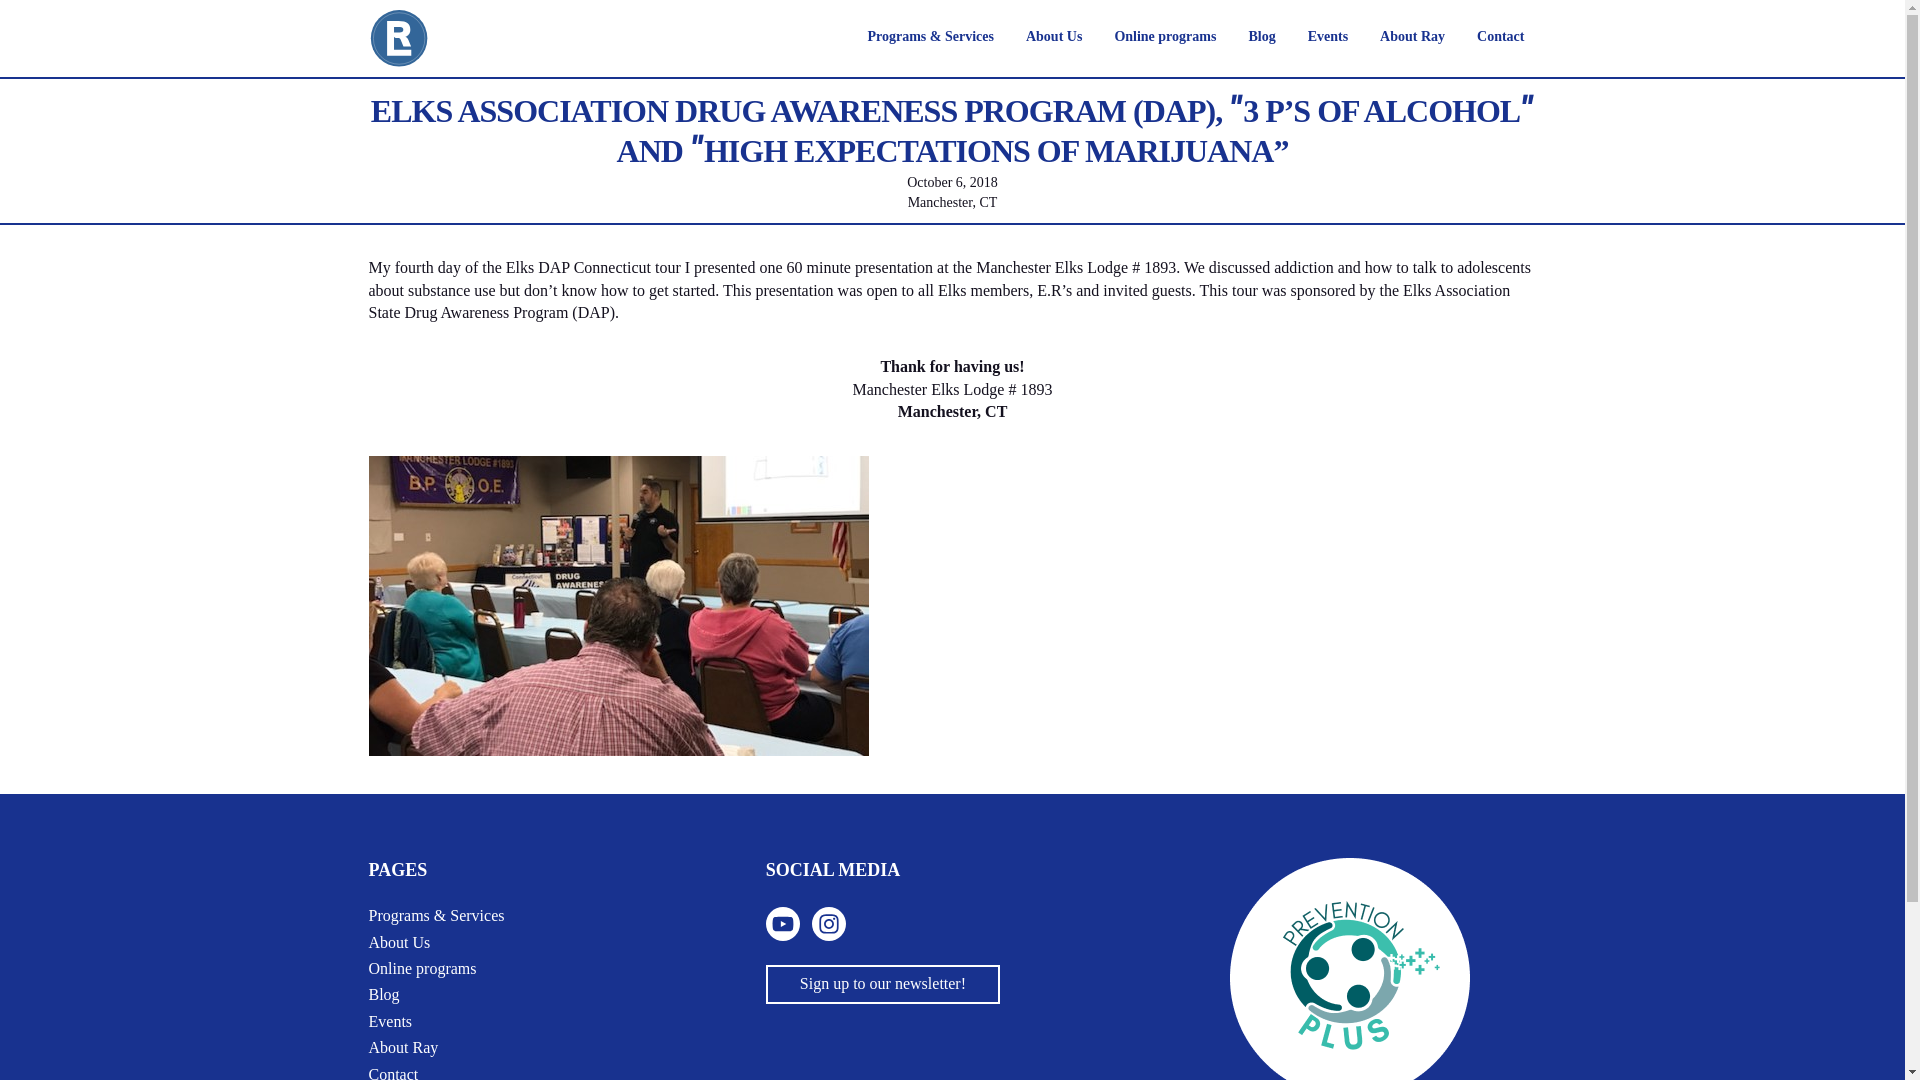 The width and height of the screenshot is (1920, 1080). What do you see at coordinates (422, 969) in the screenshot?
I see `Online programs` at bounding box center [422, 969].